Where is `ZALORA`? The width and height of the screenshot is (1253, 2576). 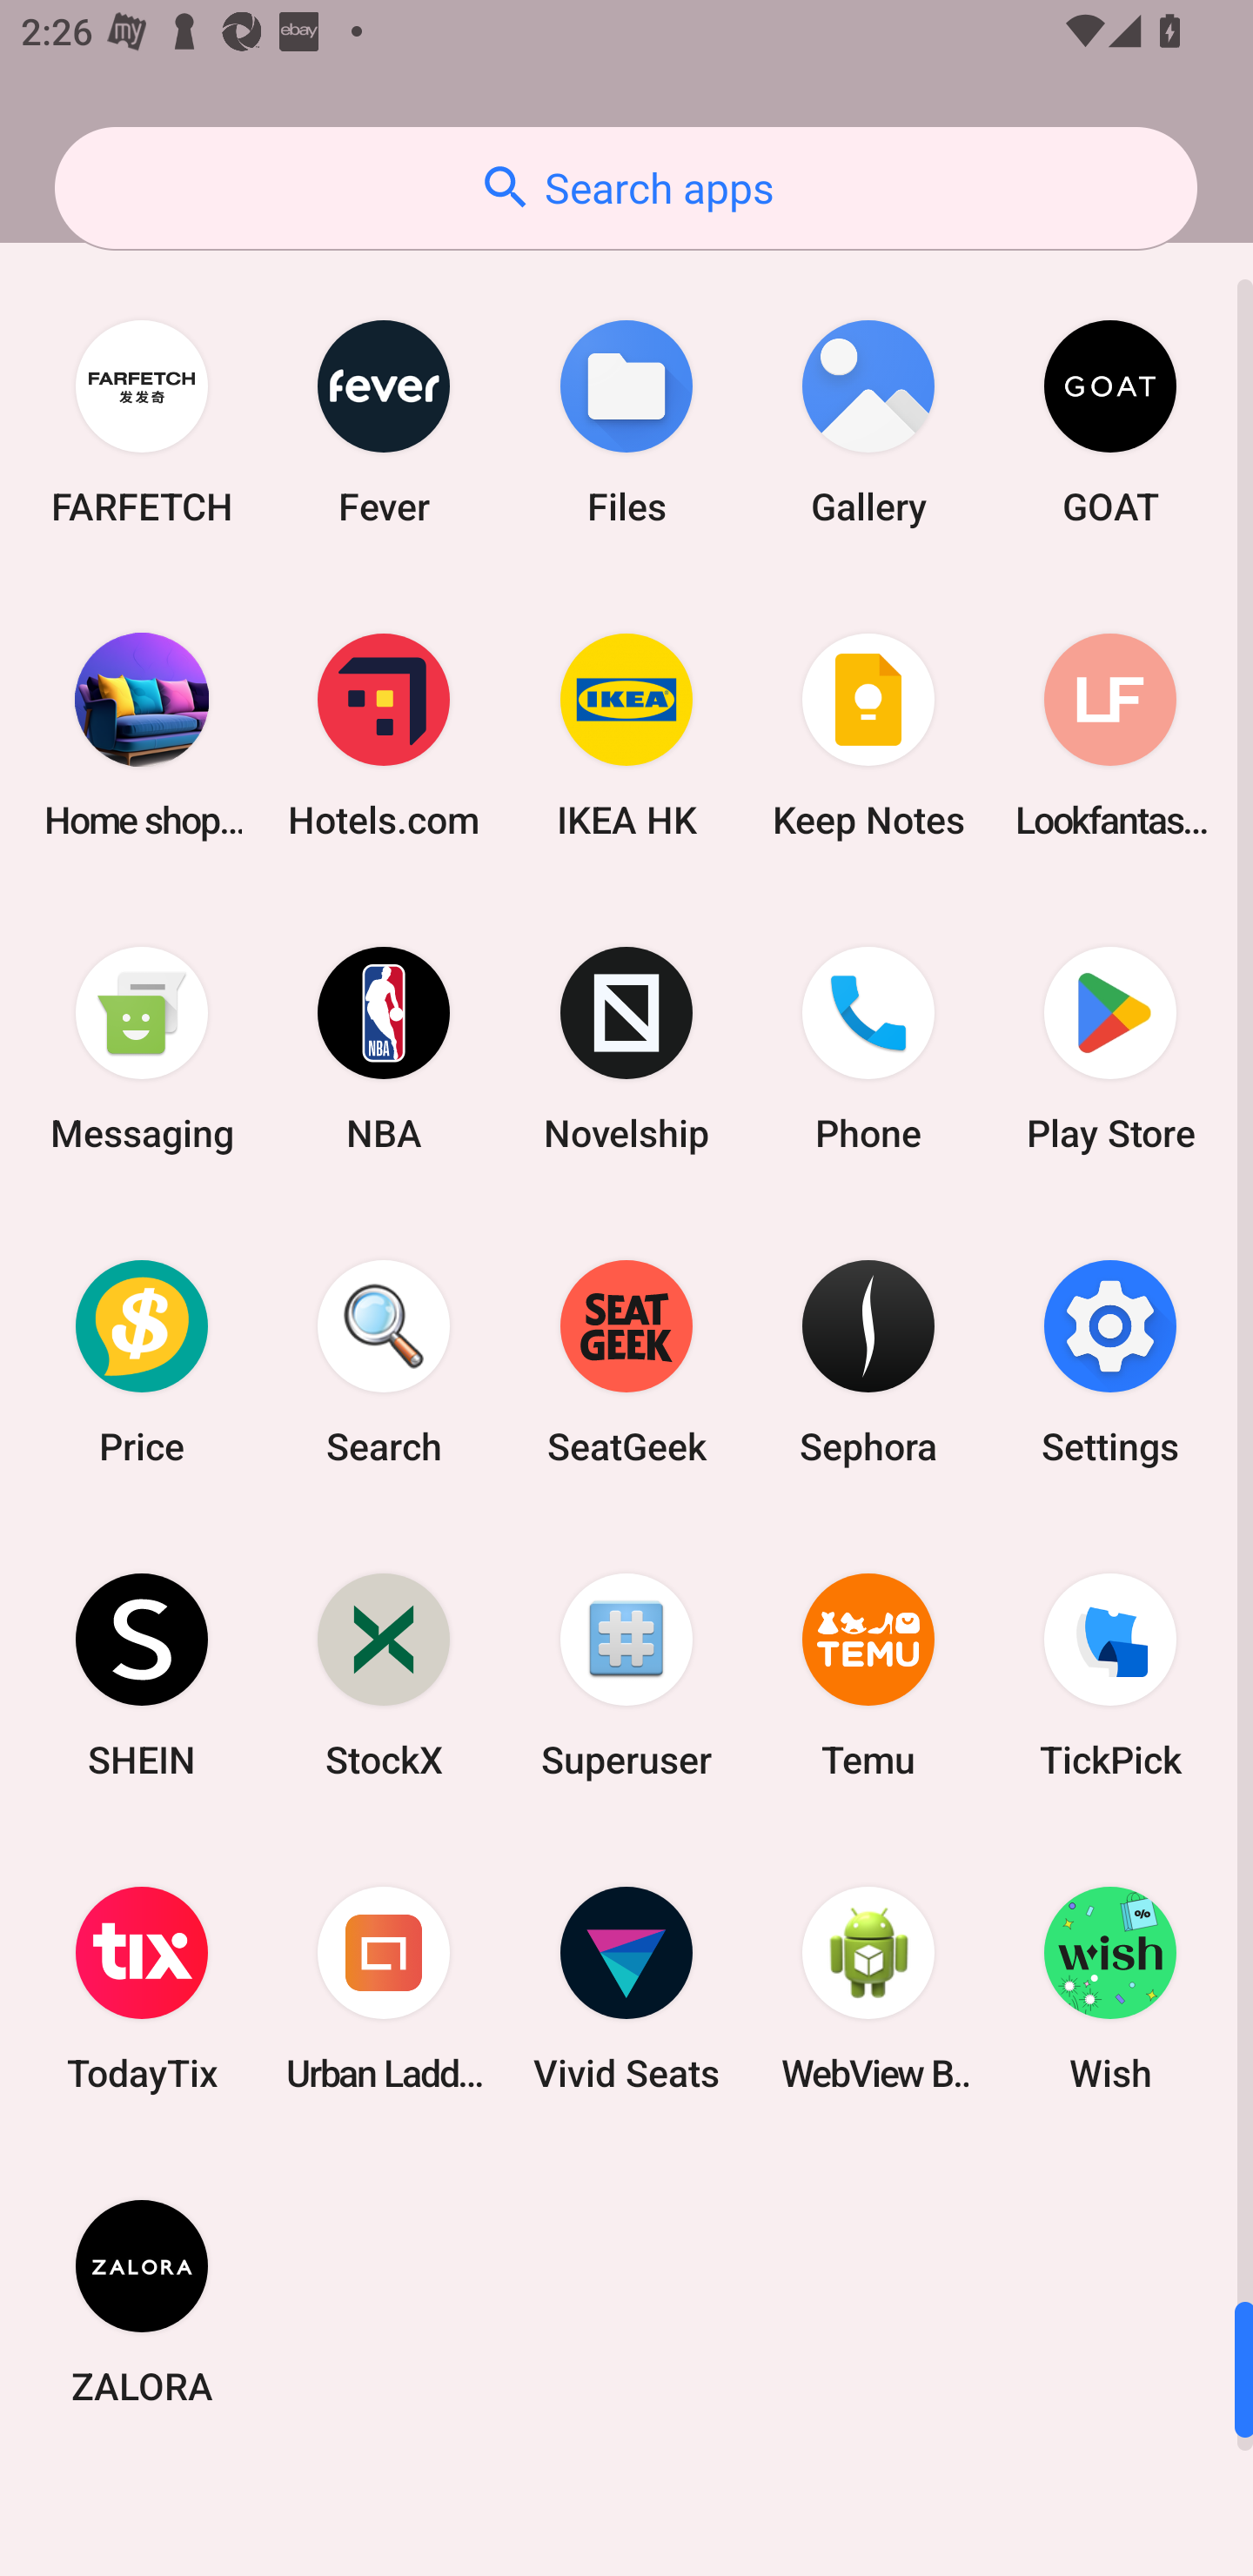
ZALORA is located at coordinates (142, 2301).